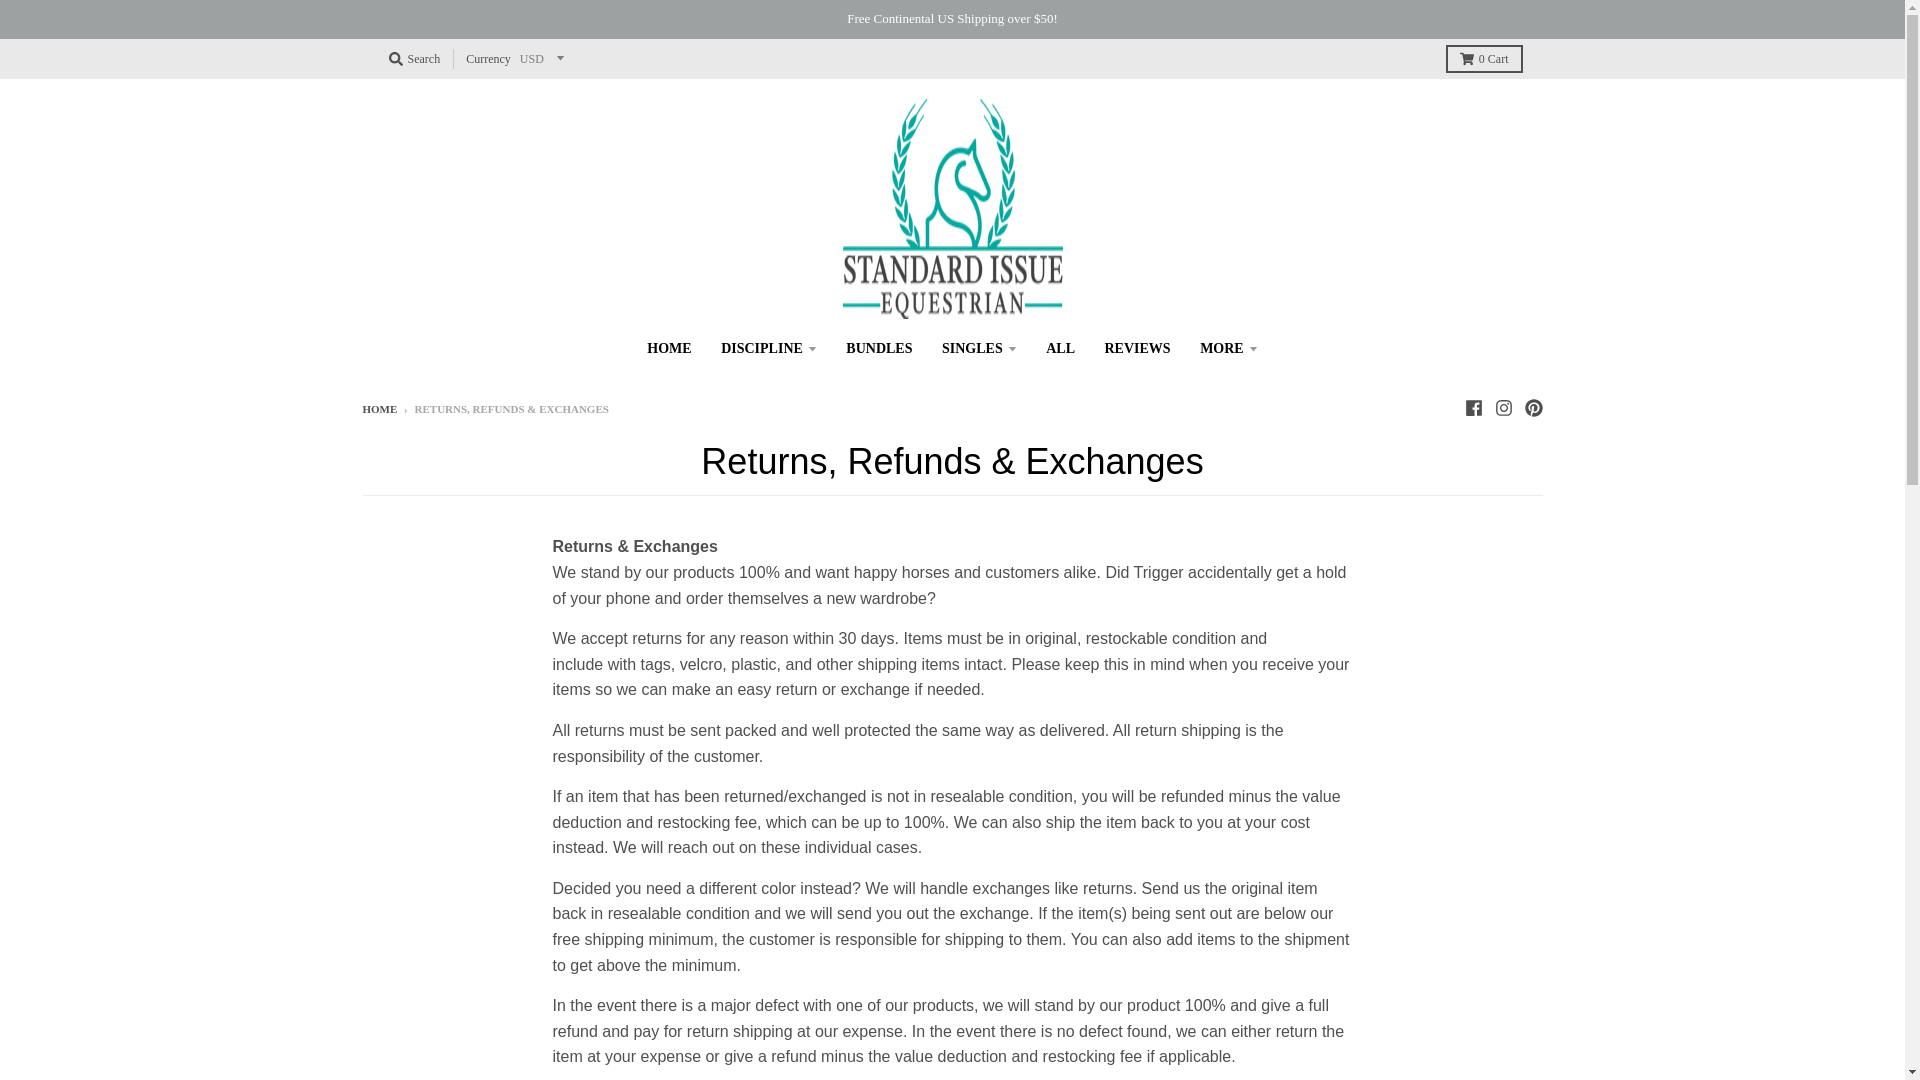  I want to click on Instagram - Standard Issue Equestrian, so click(1502, 407).